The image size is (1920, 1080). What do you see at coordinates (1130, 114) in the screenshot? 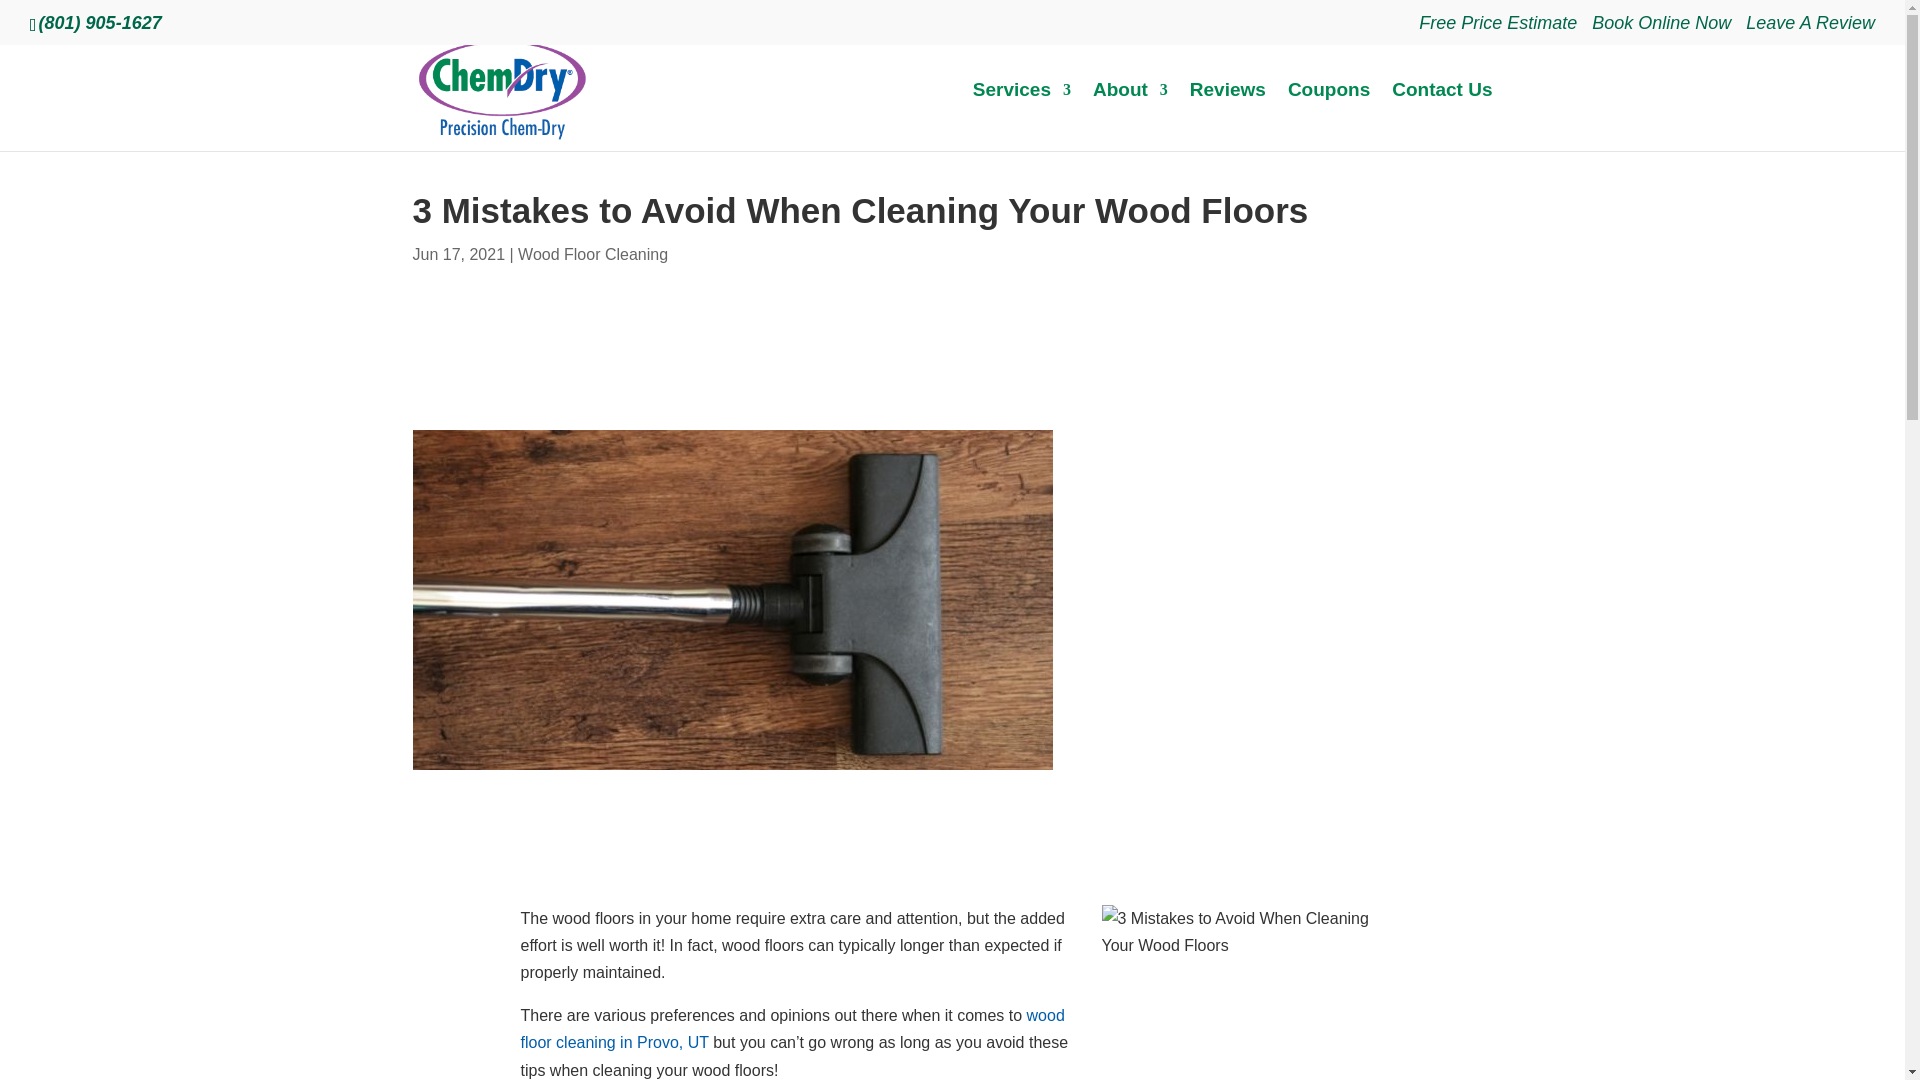
I see `About` at bounding box center [1130, 114].